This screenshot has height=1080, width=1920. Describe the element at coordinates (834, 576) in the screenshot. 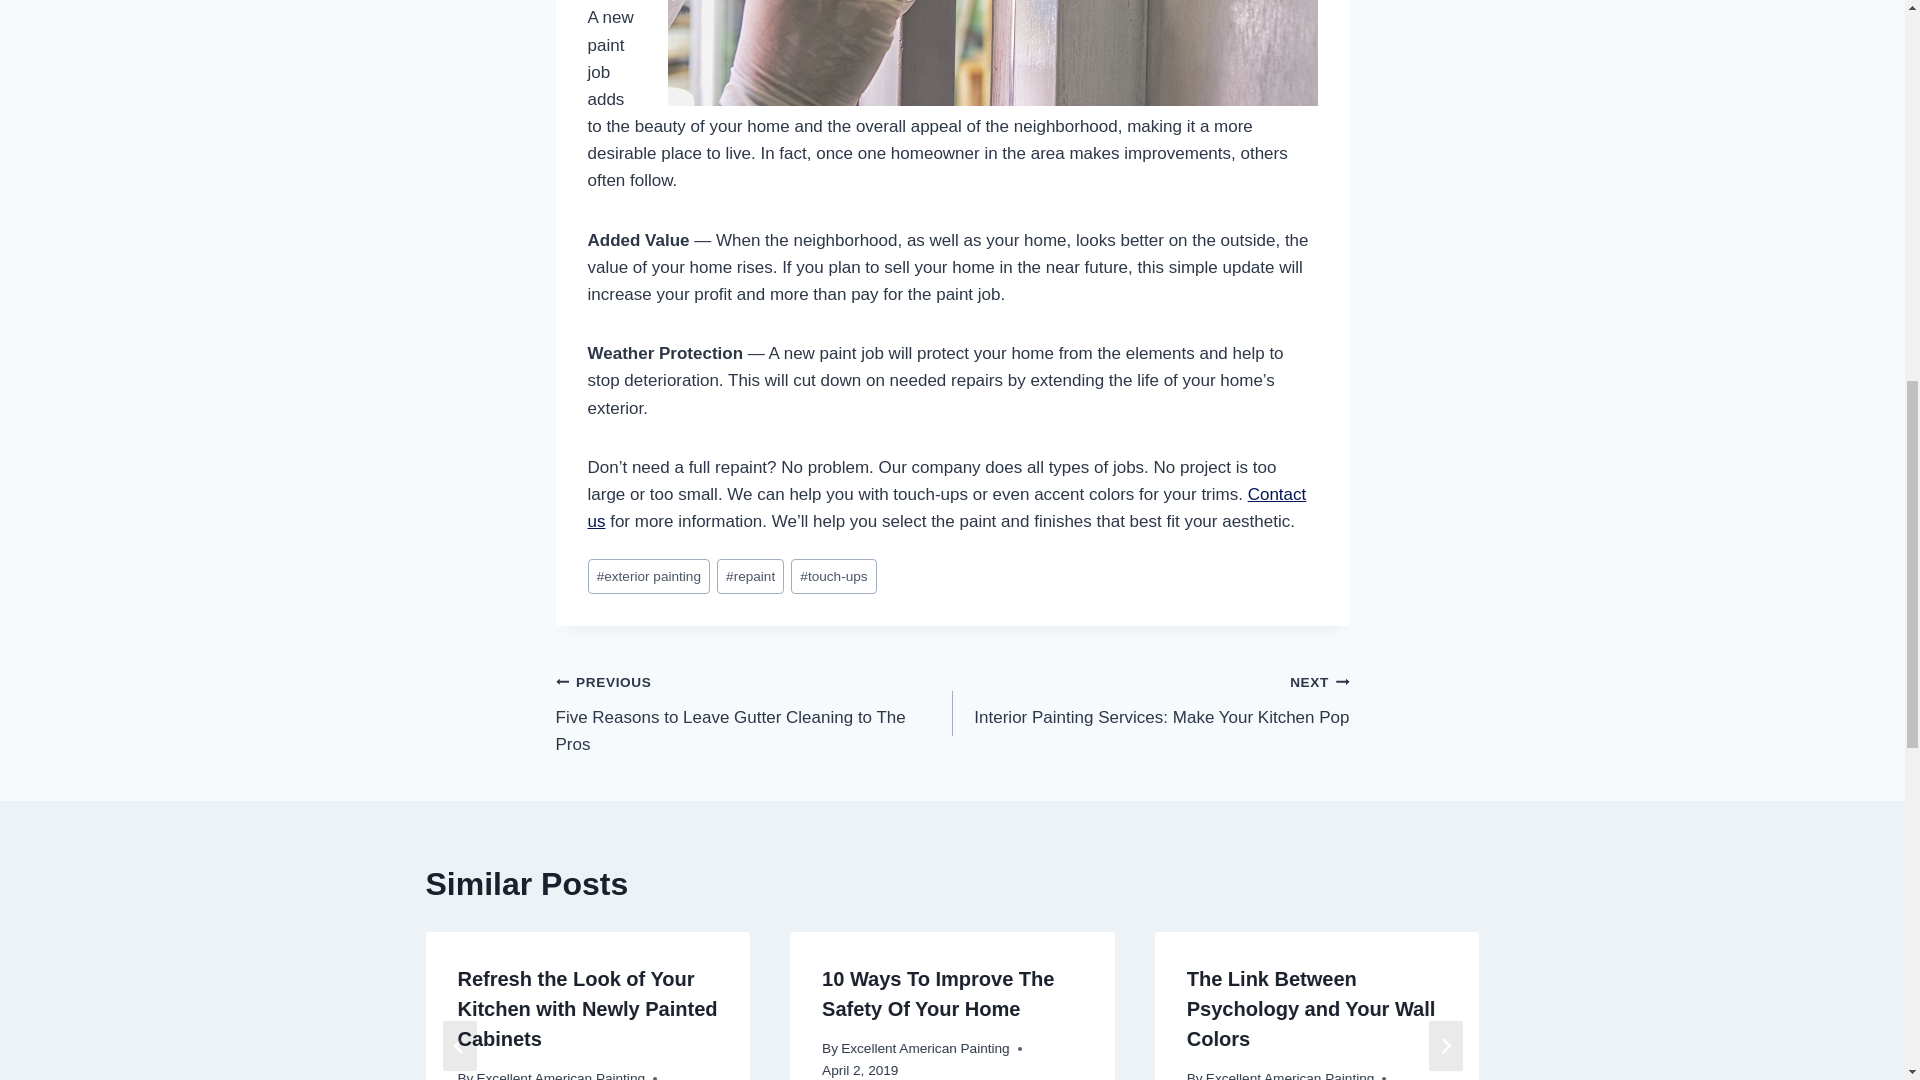

I see `touch-ups` at that location.